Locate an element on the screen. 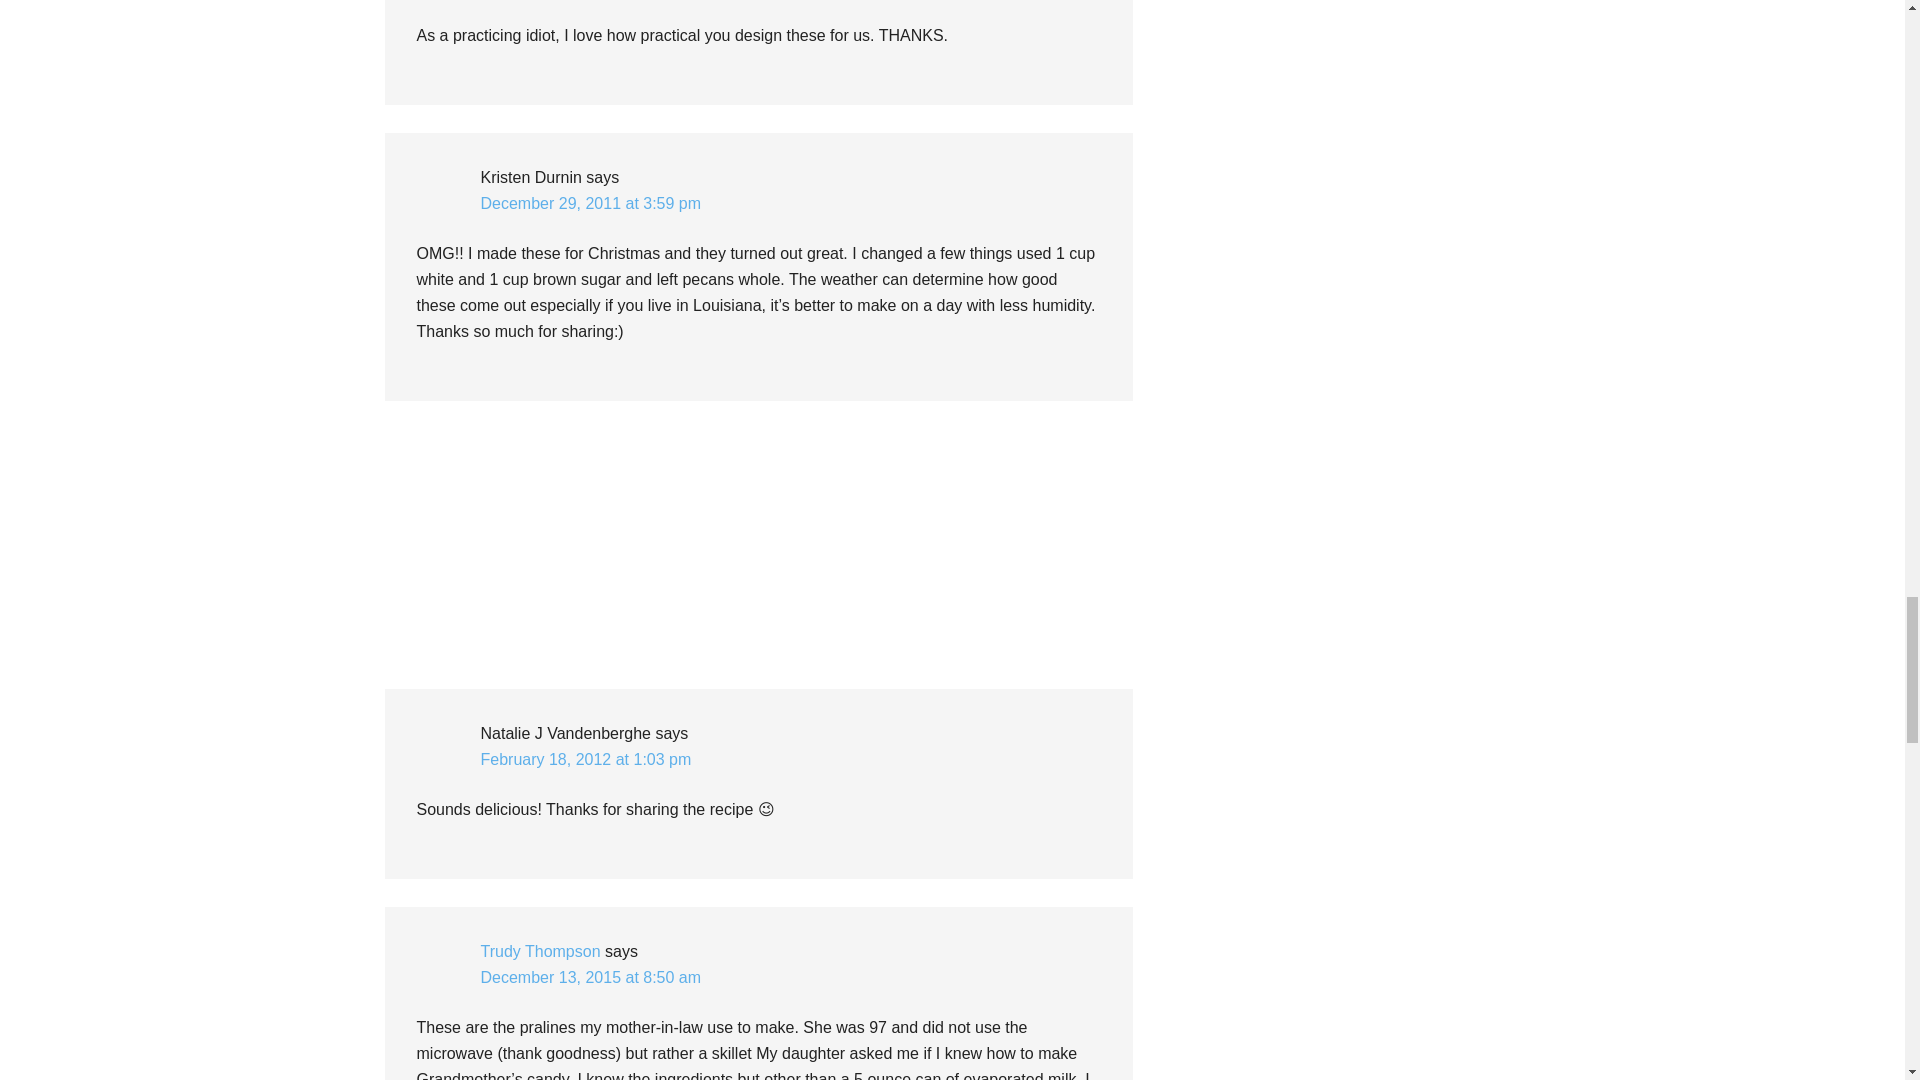  February 18, 2012 at 1:03 pm is located at coordinates (586, 758).